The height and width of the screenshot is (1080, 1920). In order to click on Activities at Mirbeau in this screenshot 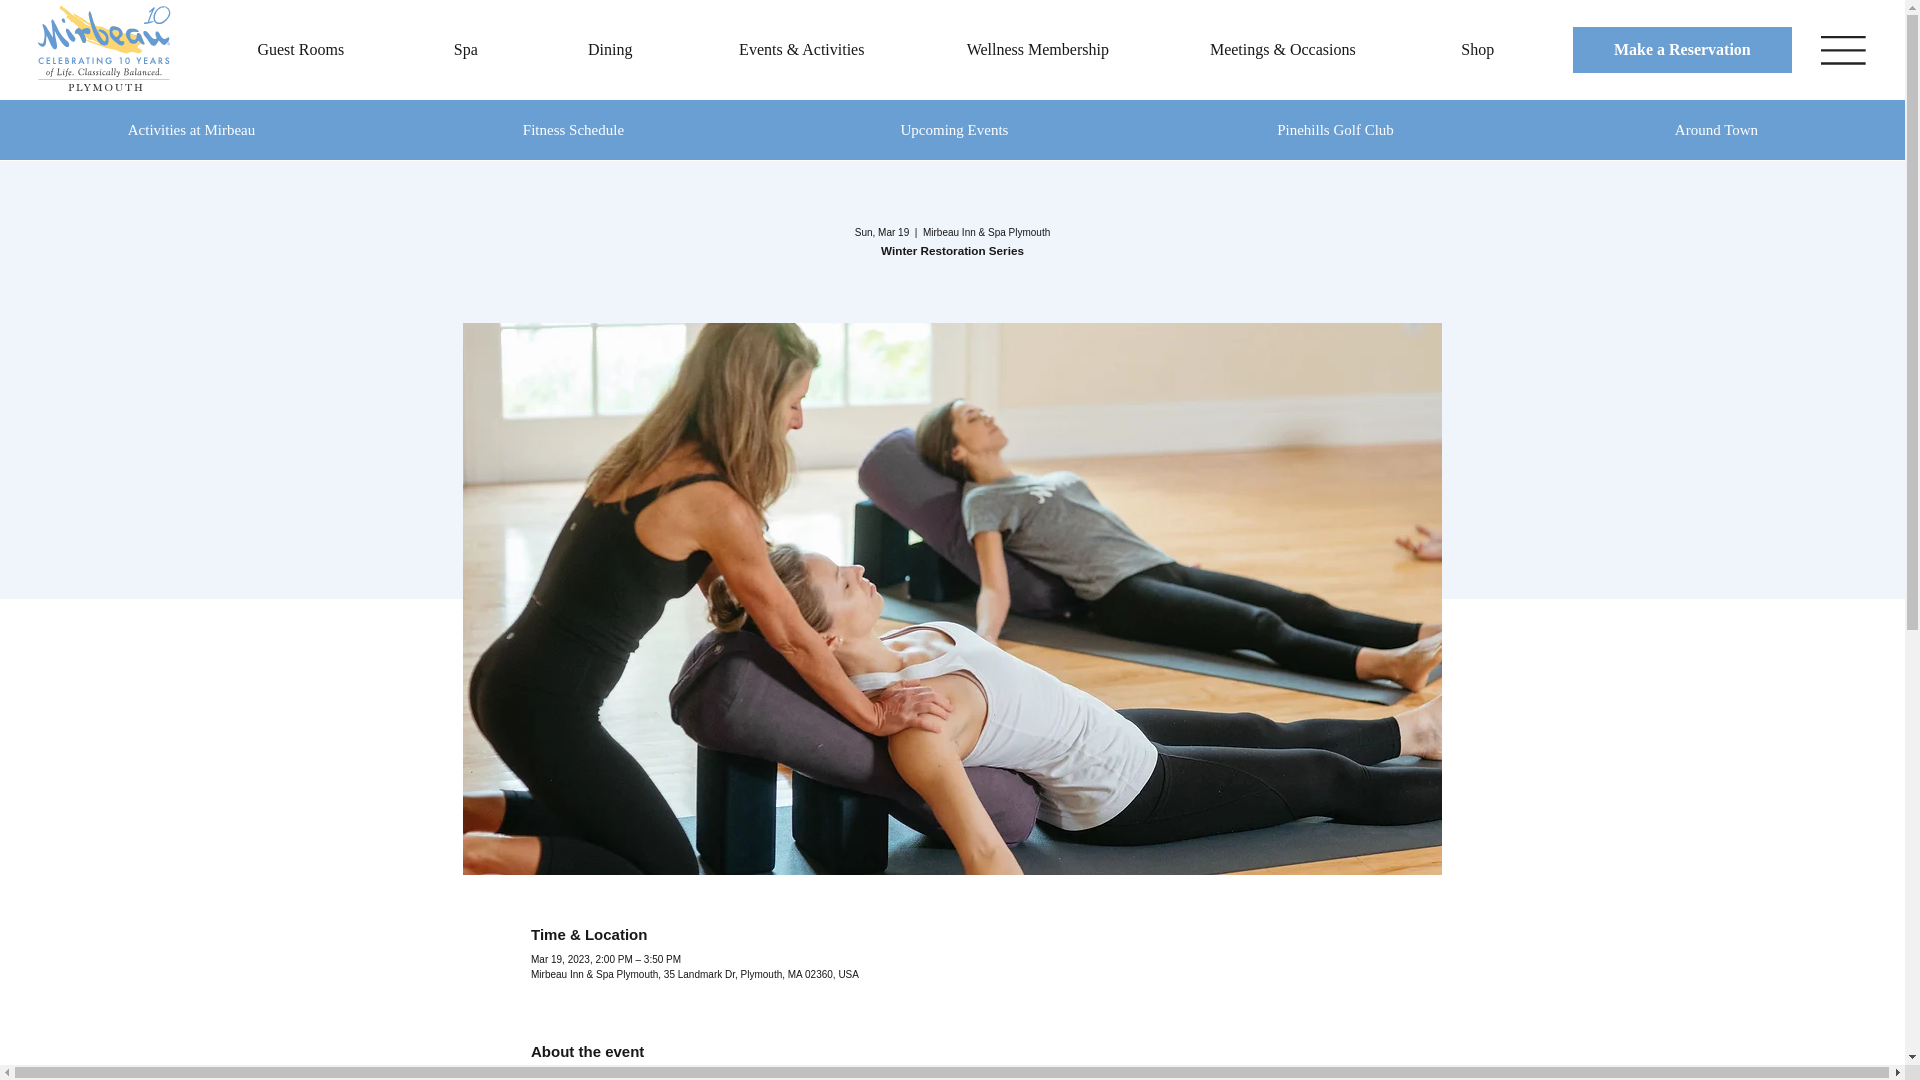, I will do `click(191, 130)`.